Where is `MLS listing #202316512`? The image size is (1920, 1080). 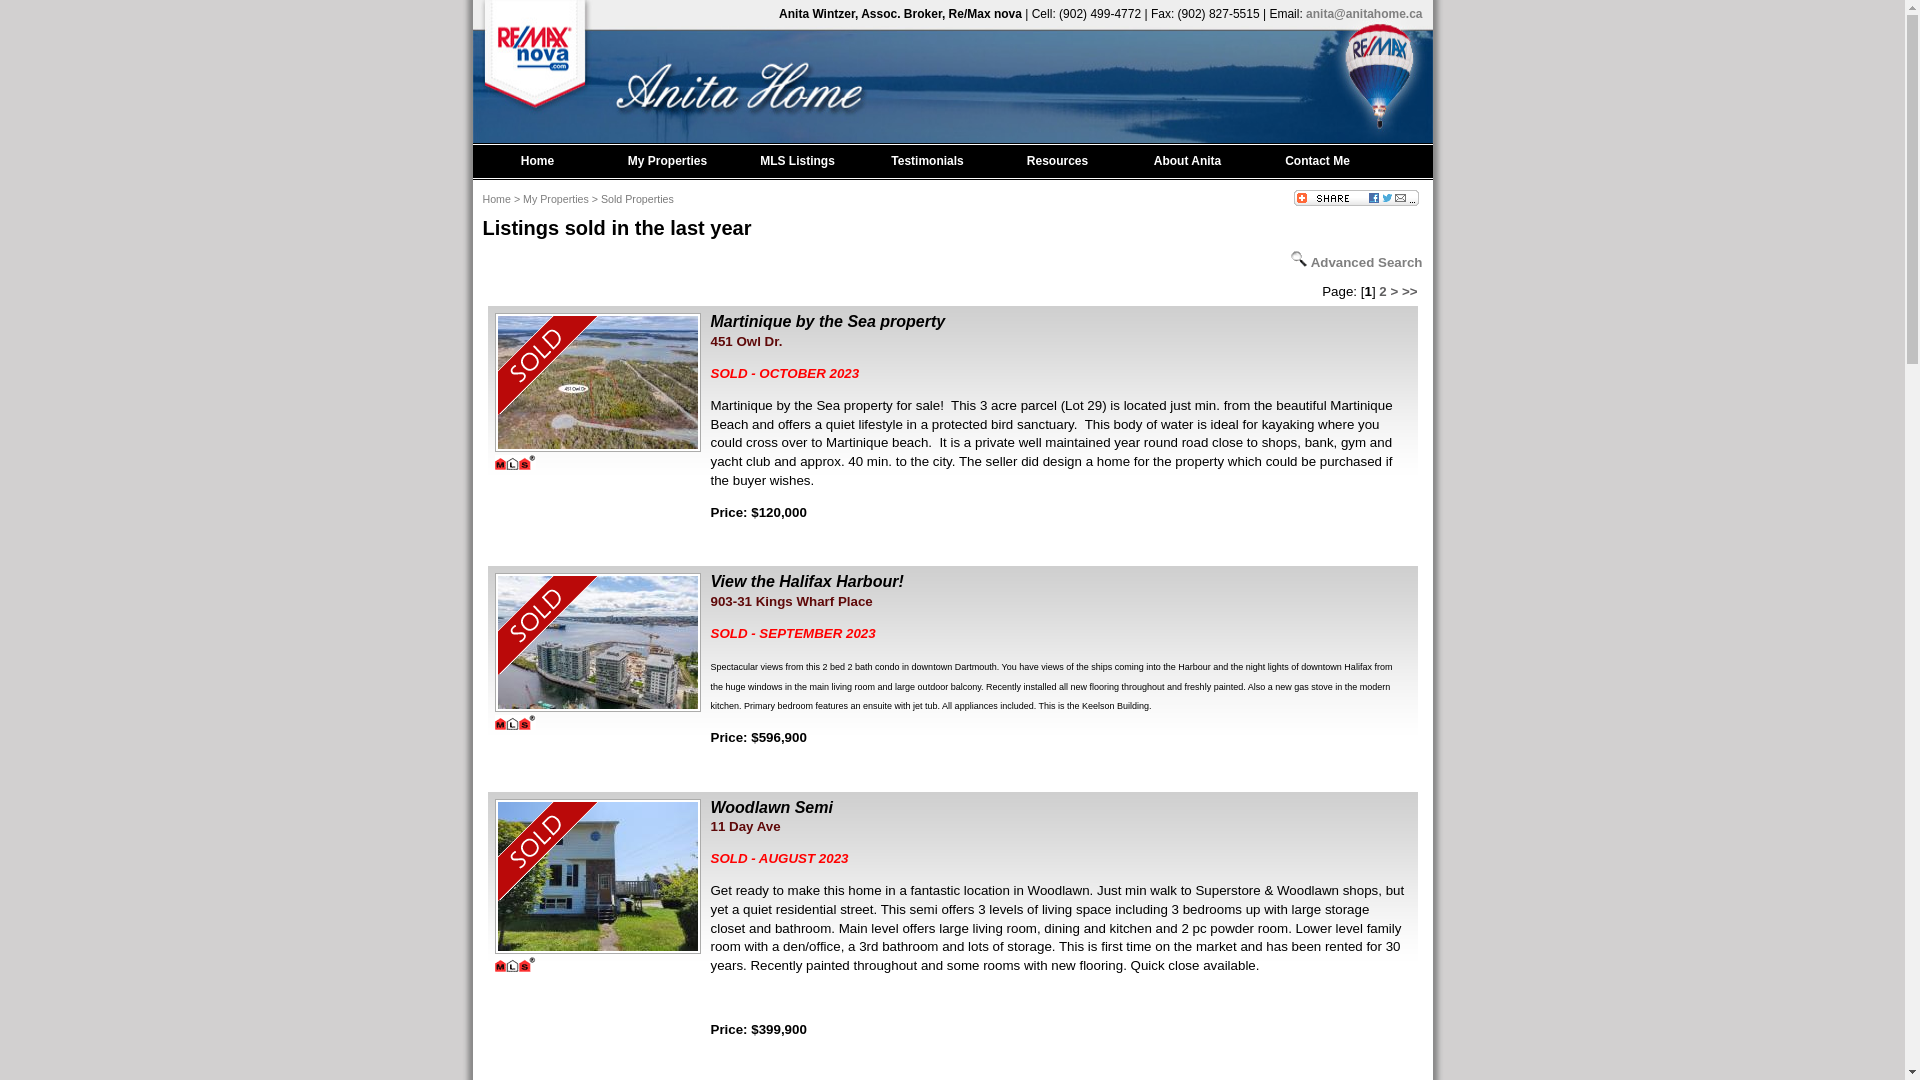 MLS listing #202316512 is located at coordinates (514, 964).